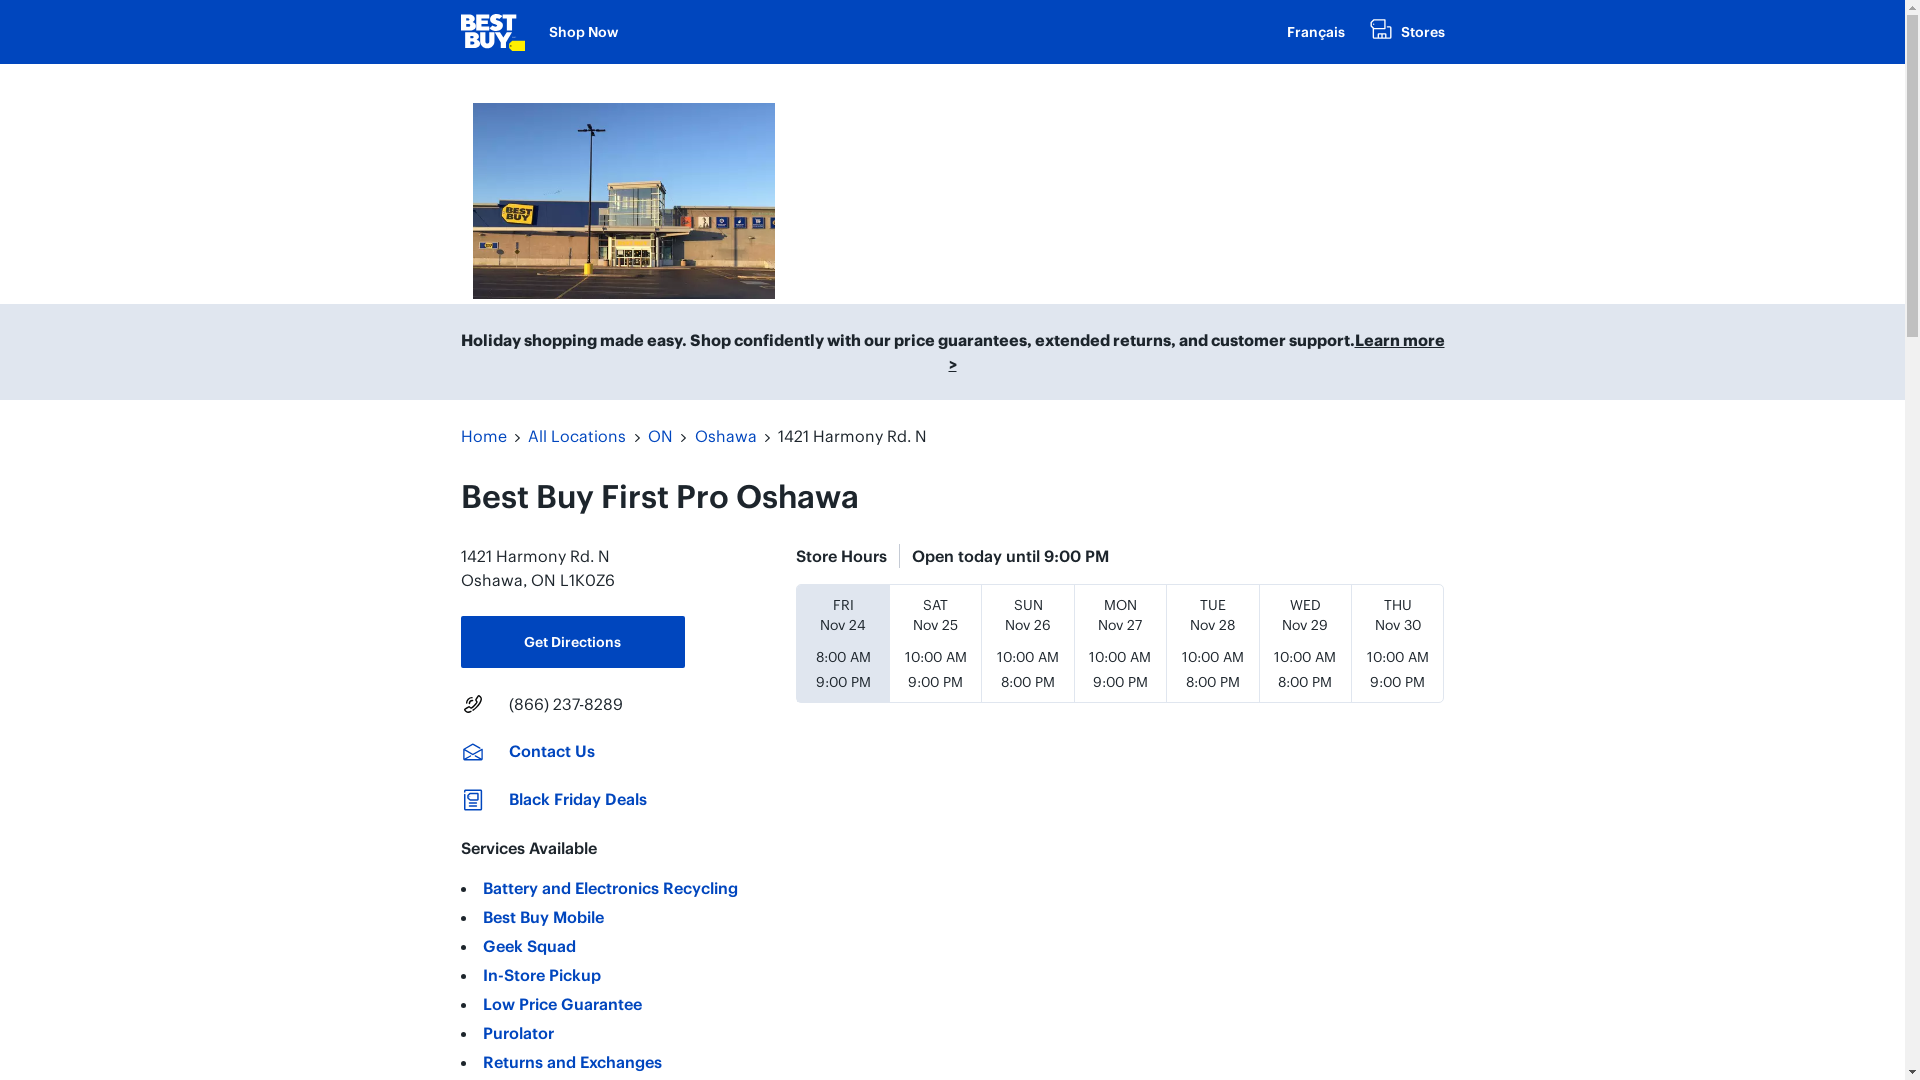 The height and width of the screenshot is (1080, 1920). What do you see at coordinates (577, 800) in the screenshot?
I see `Black Friday Deals` at bounding box center [577, 800].